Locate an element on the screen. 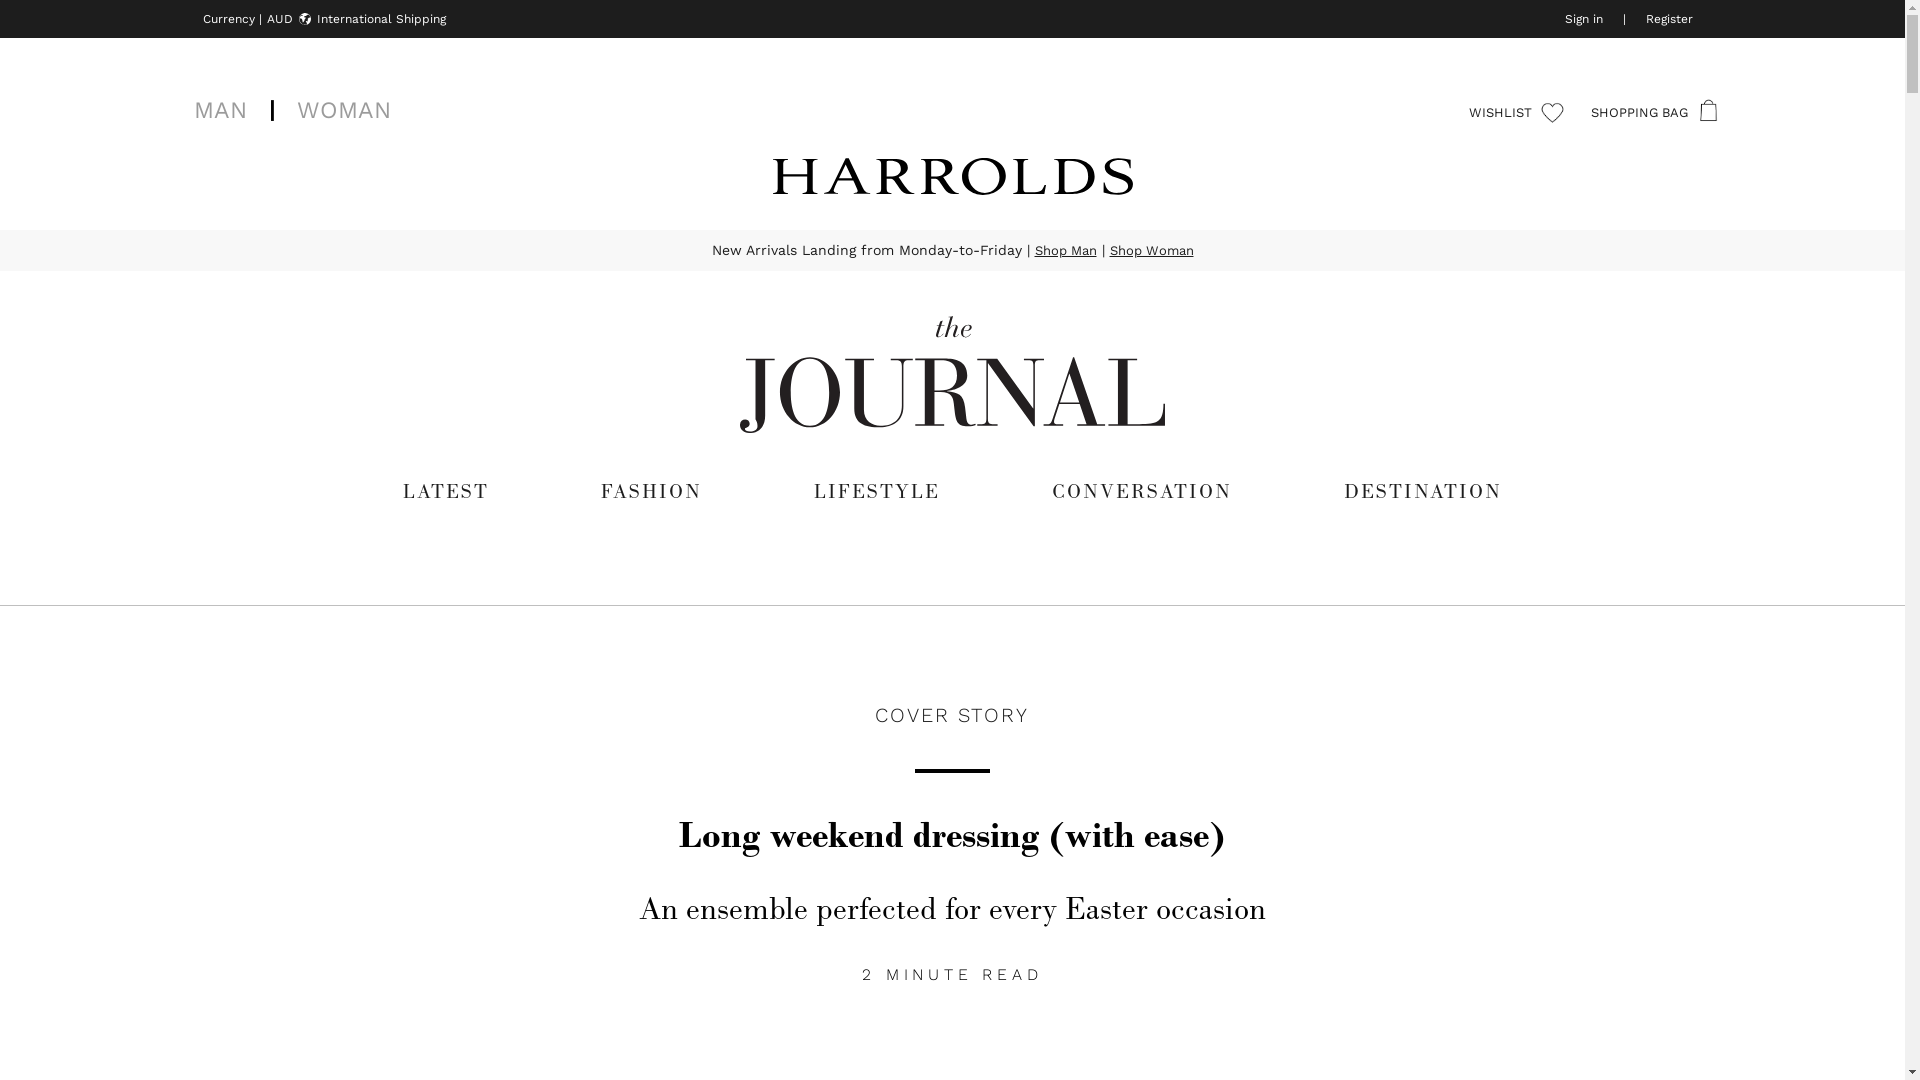  DESTINATION is located at coordinates (1423, 491).